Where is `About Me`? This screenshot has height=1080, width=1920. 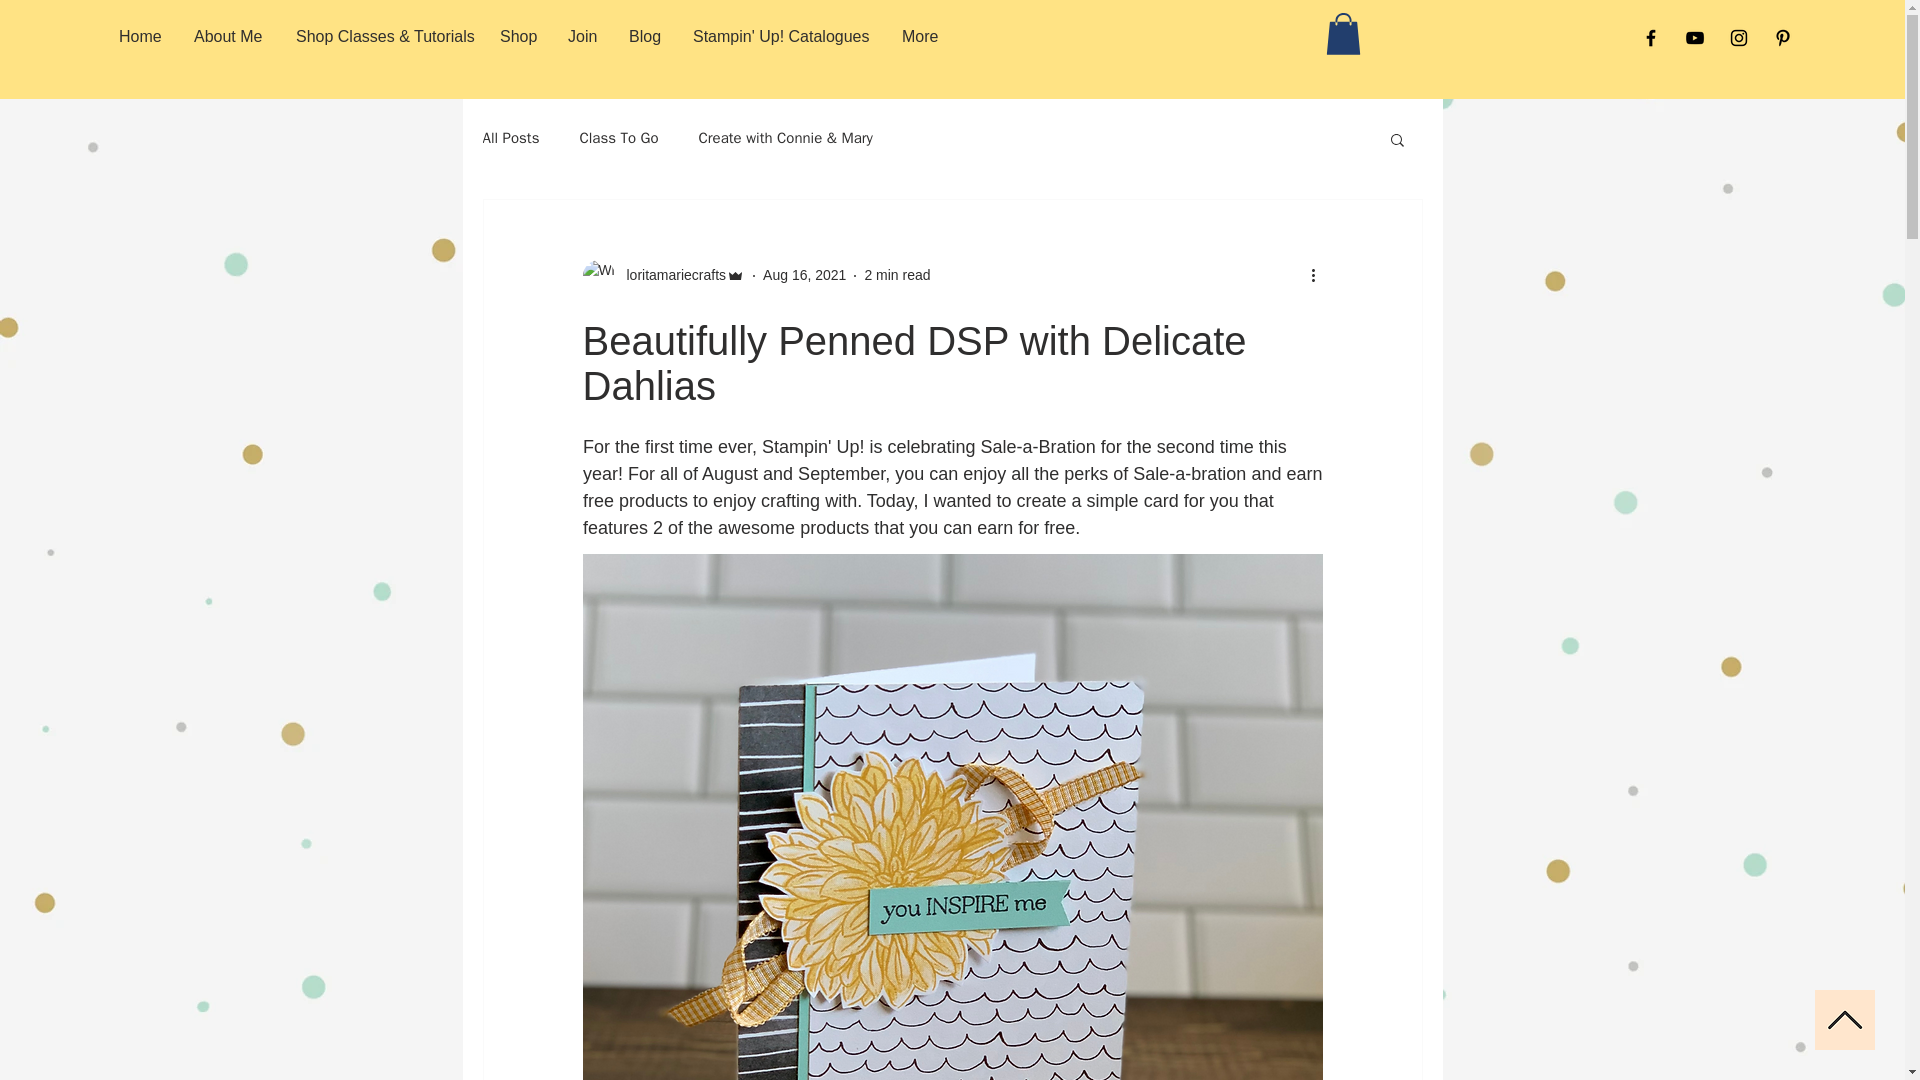
About Me is located at coordinates (229, 36).